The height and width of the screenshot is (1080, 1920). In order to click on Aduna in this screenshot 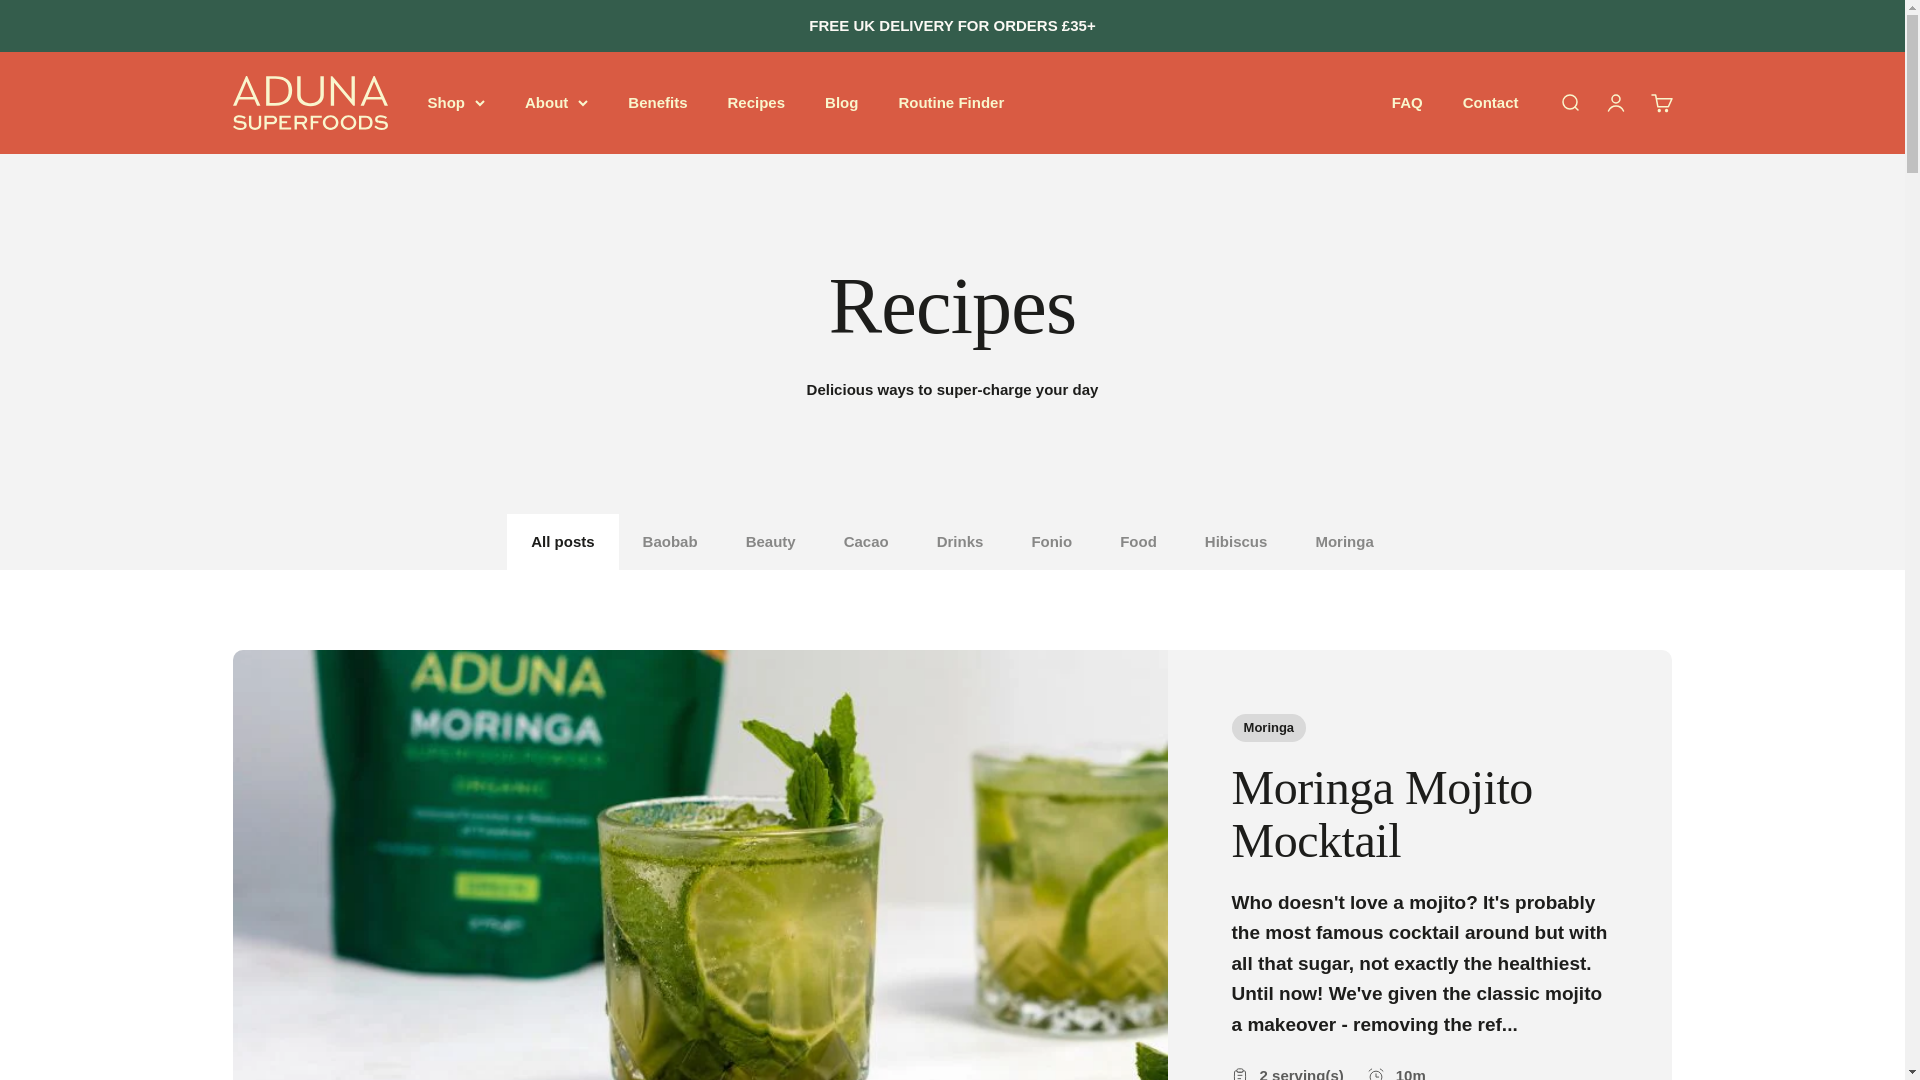, I will do `click(310, 102)`.